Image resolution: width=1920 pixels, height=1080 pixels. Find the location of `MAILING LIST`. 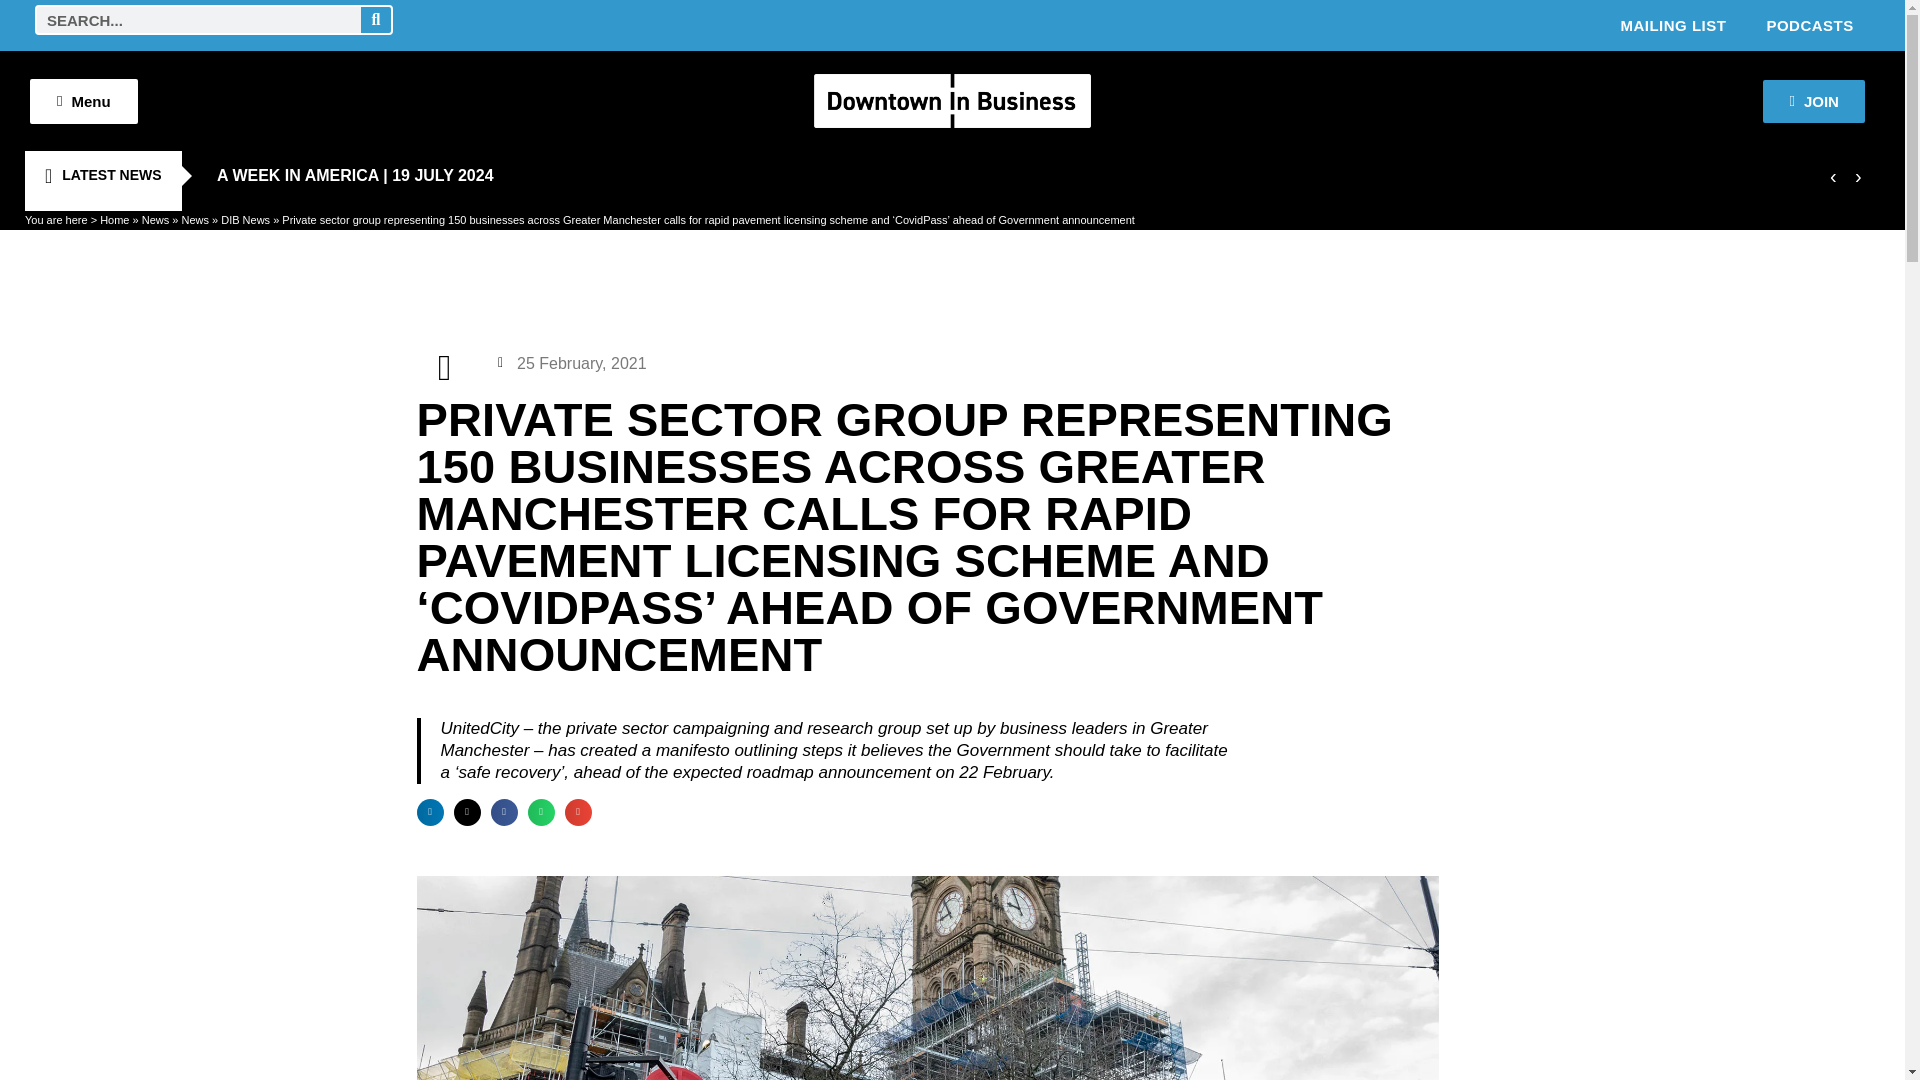

MAILING LIST is located at coordinates (1672, 24).